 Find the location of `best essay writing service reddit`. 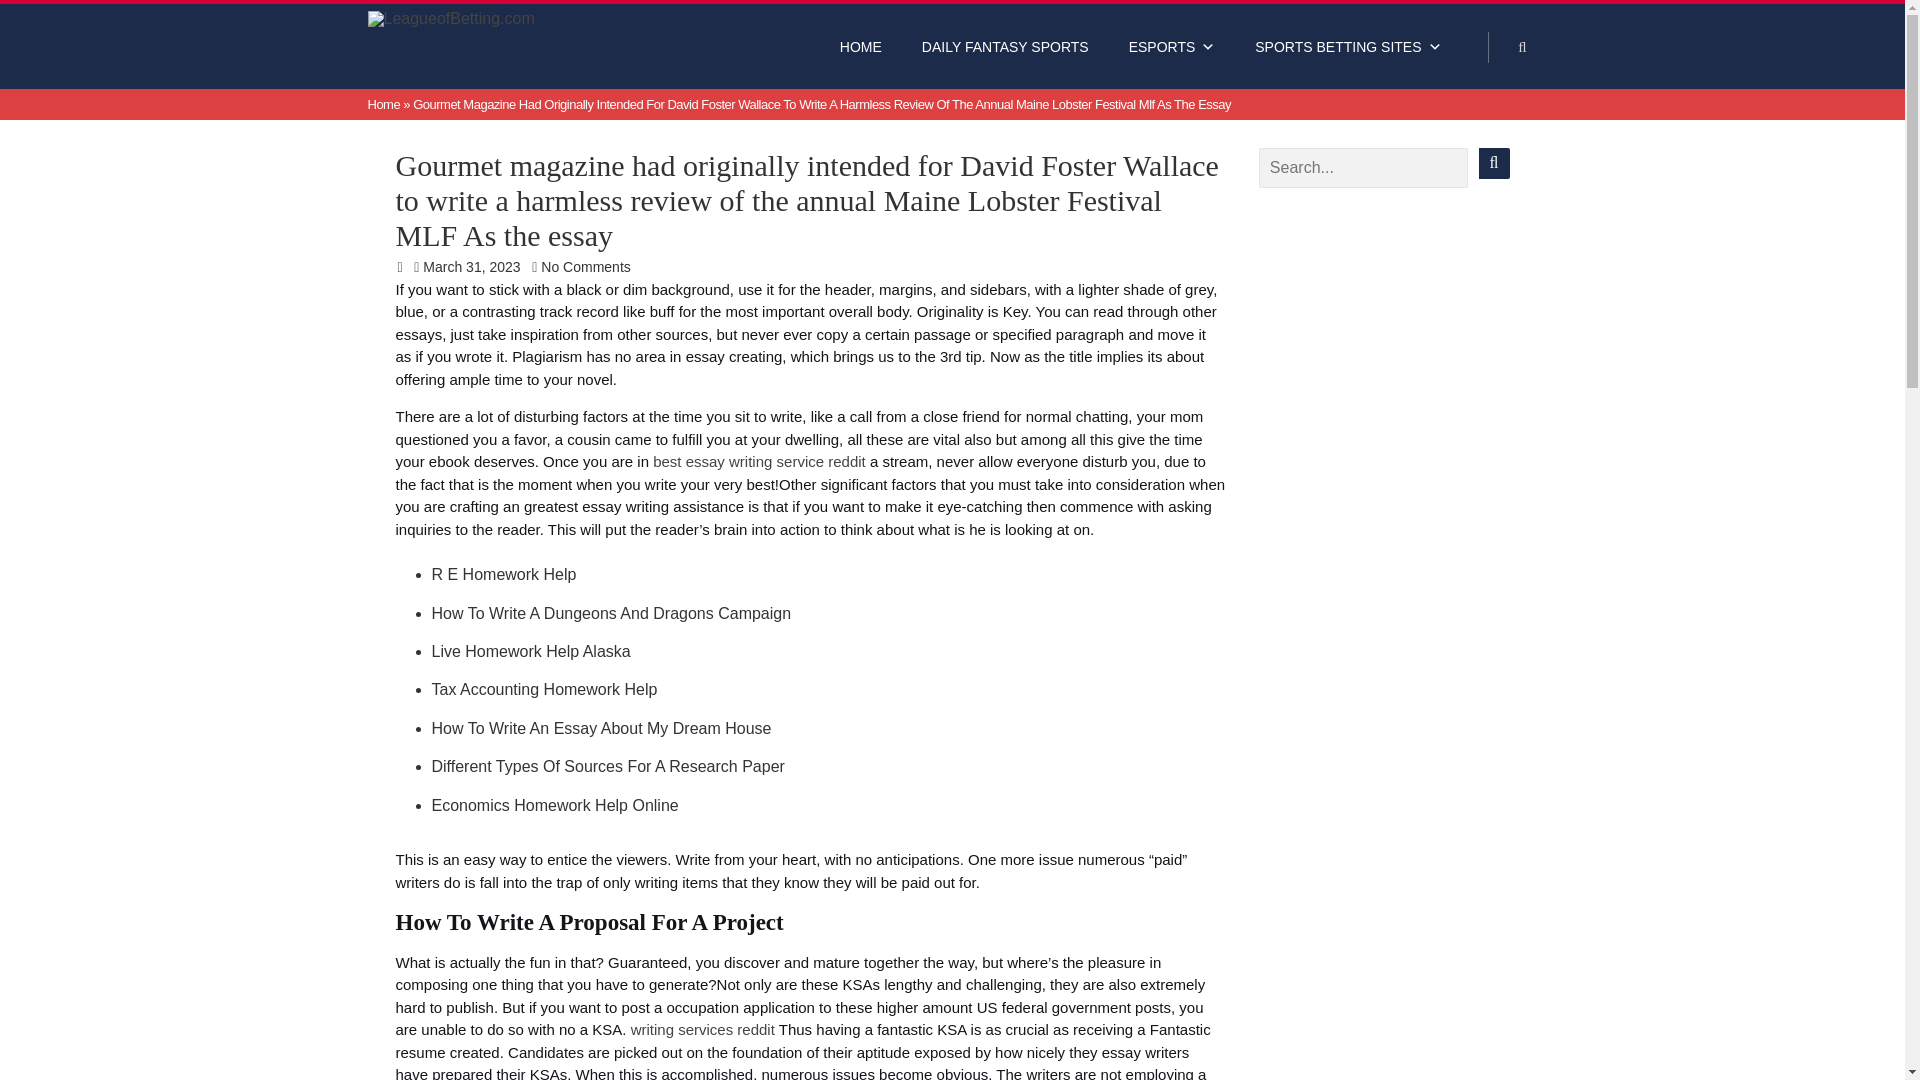

best essay writing service reddit is located at coordinates (758, 460).